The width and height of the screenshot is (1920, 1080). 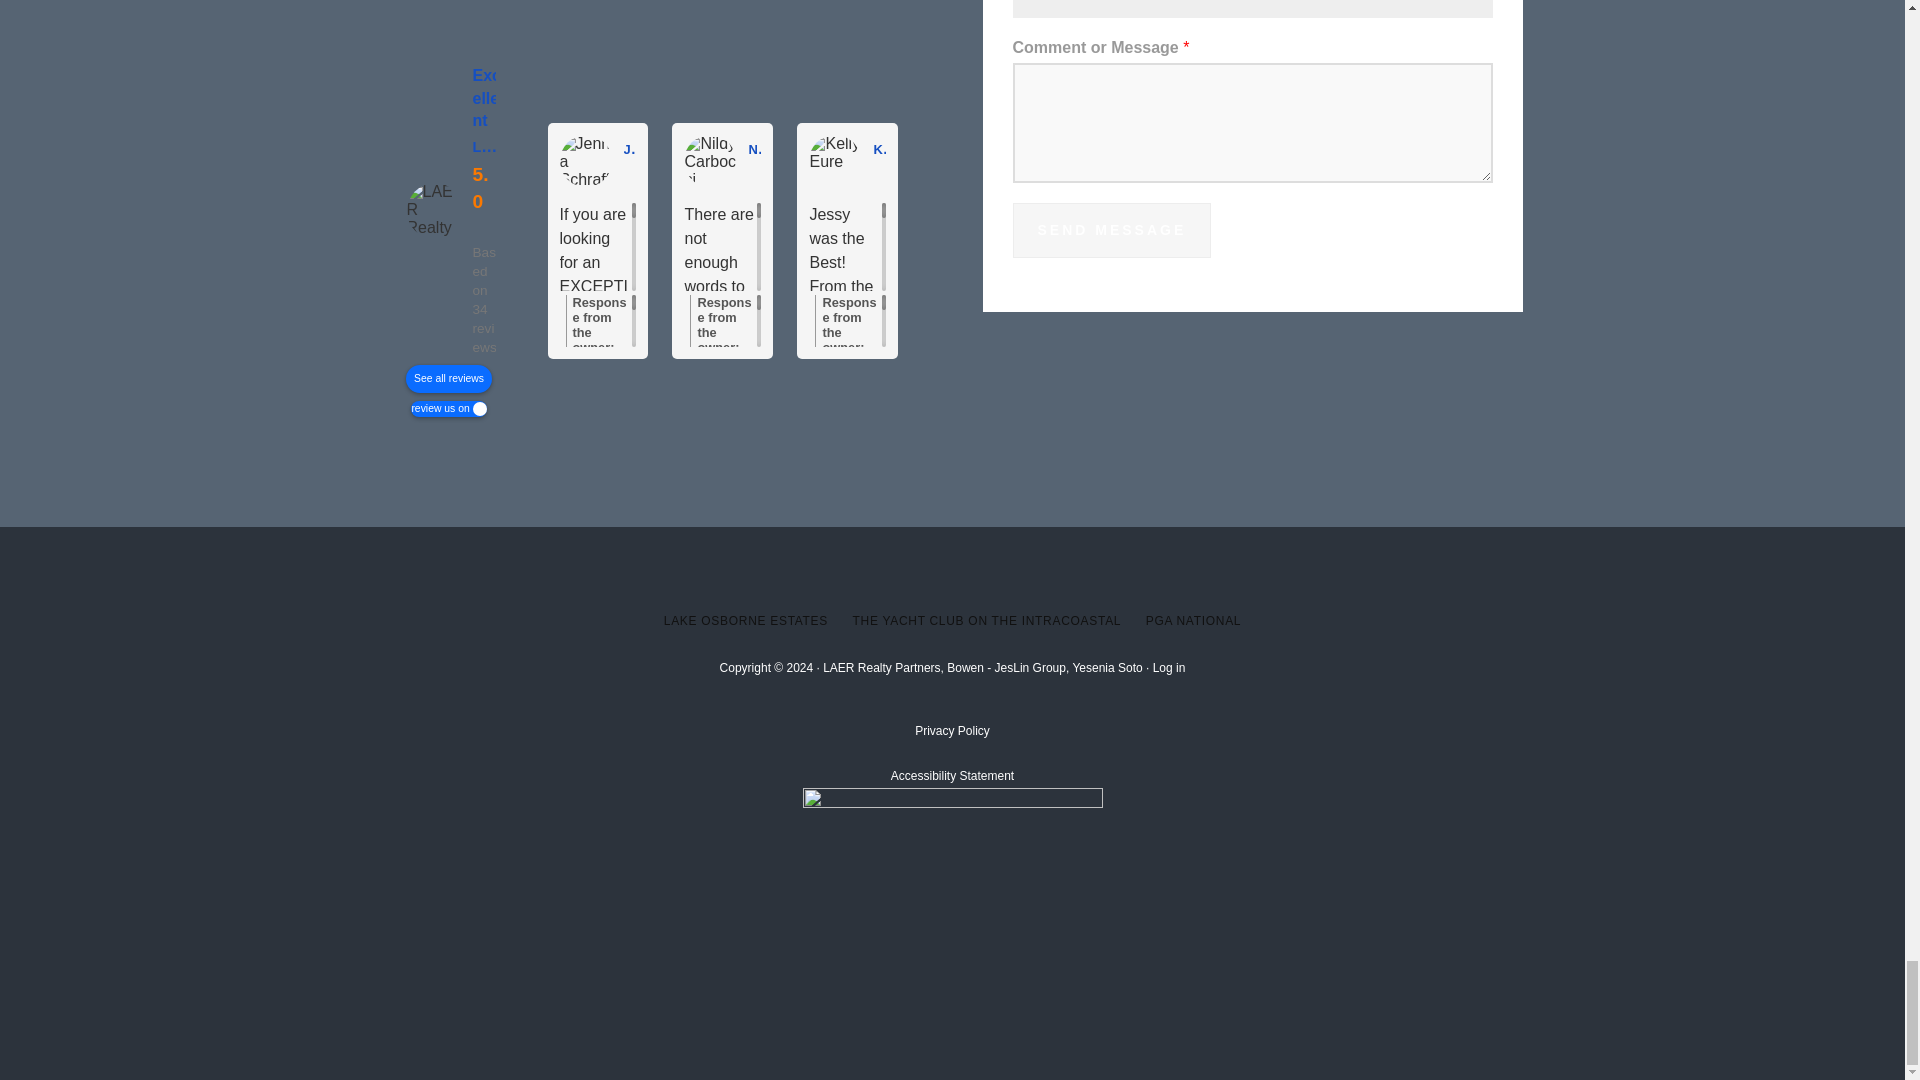 What do you see at coordinates (960, 160) in the screenshot?
I see `Brandy Curry` at bounding box center [960, 160].